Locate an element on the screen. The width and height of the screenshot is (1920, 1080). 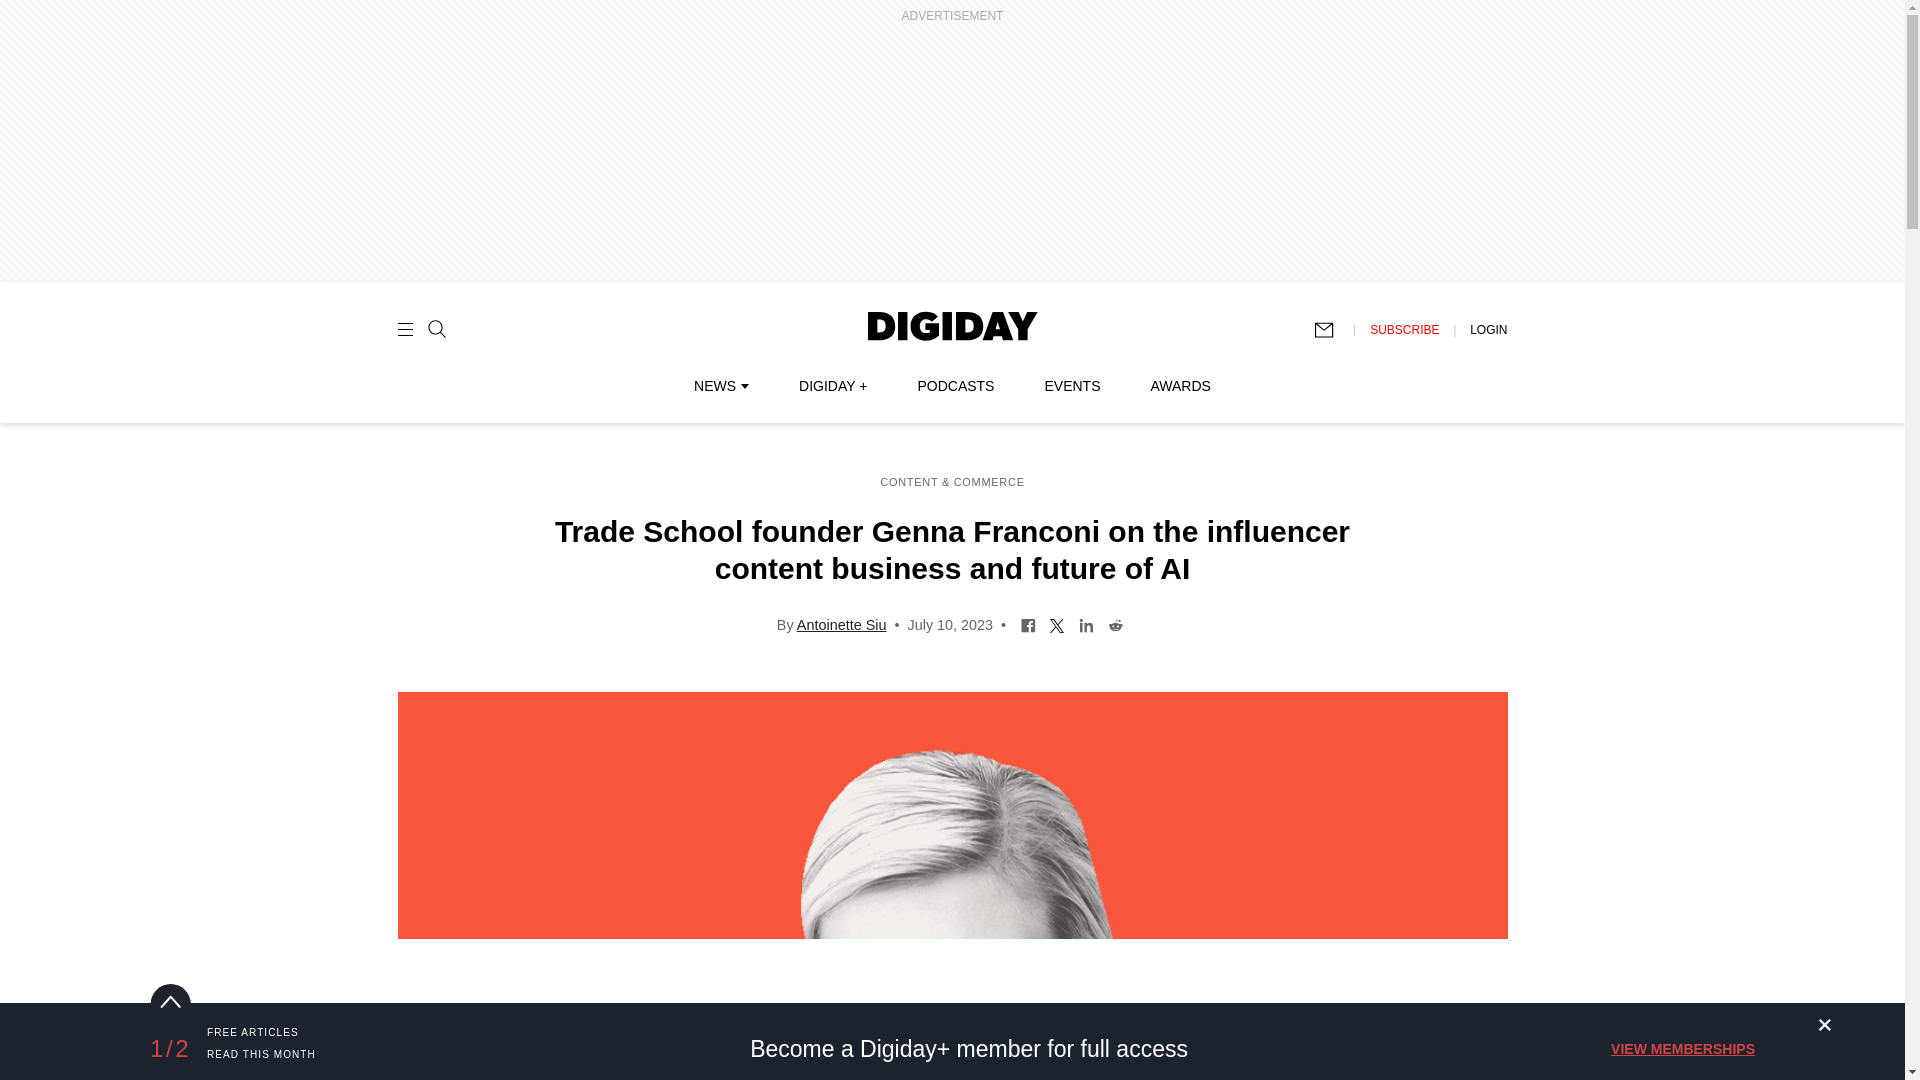
AWARDS is located at coordinates (1180, 386).